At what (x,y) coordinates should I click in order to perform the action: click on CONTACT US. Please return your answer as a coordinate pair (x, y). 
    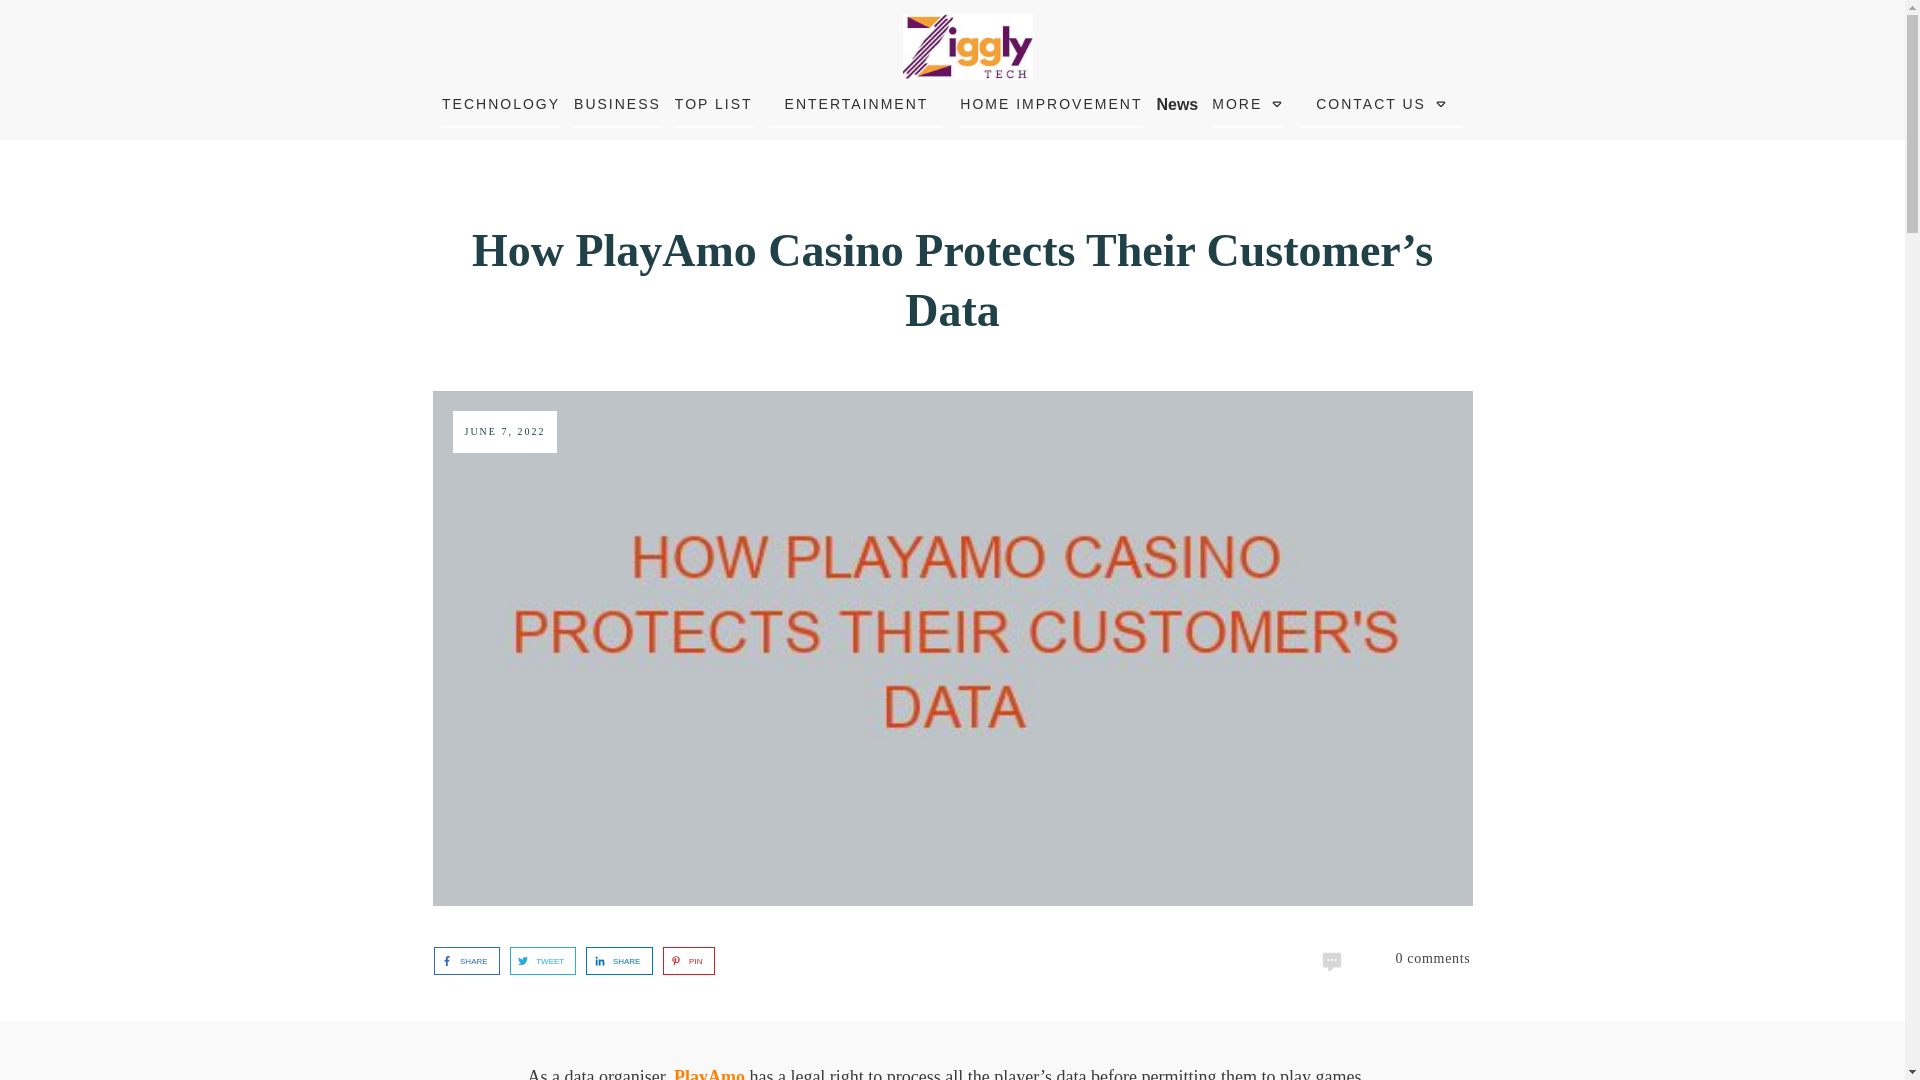
    Looking at the image, I should click on (1381, 103).